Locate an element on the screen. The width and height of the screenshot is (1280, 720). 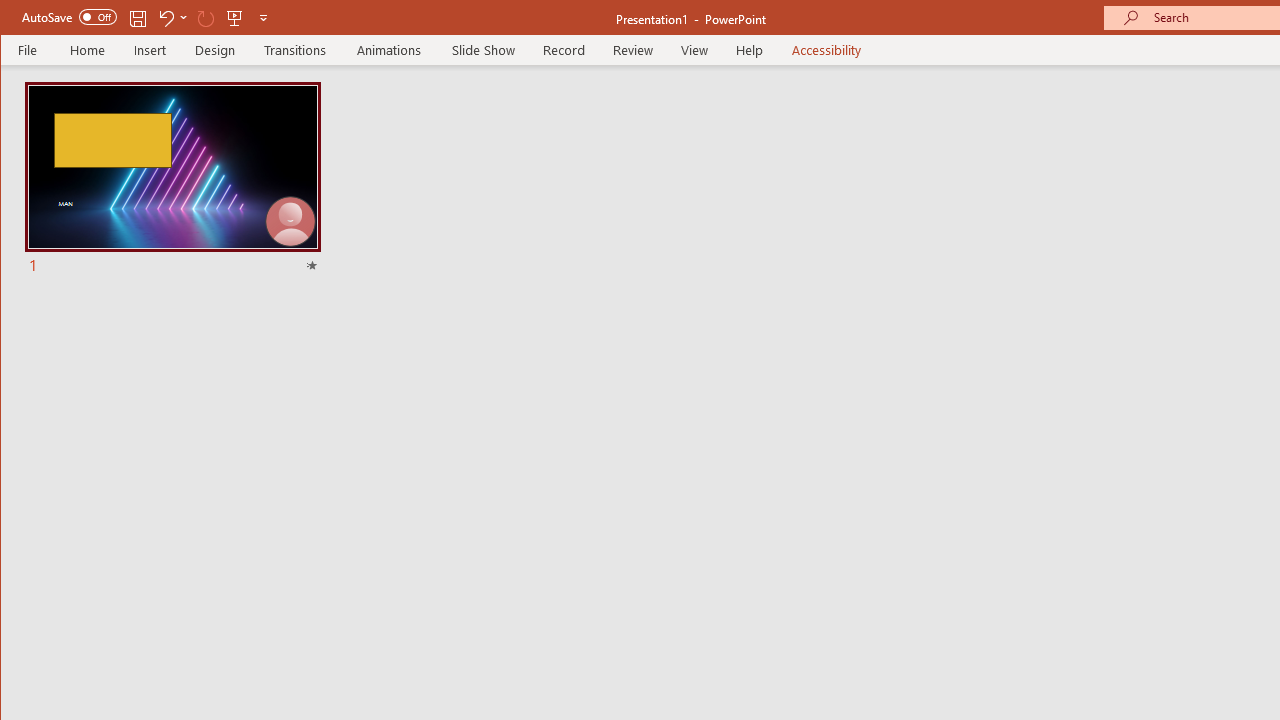
Transitions is located at coordinates (294, 50).